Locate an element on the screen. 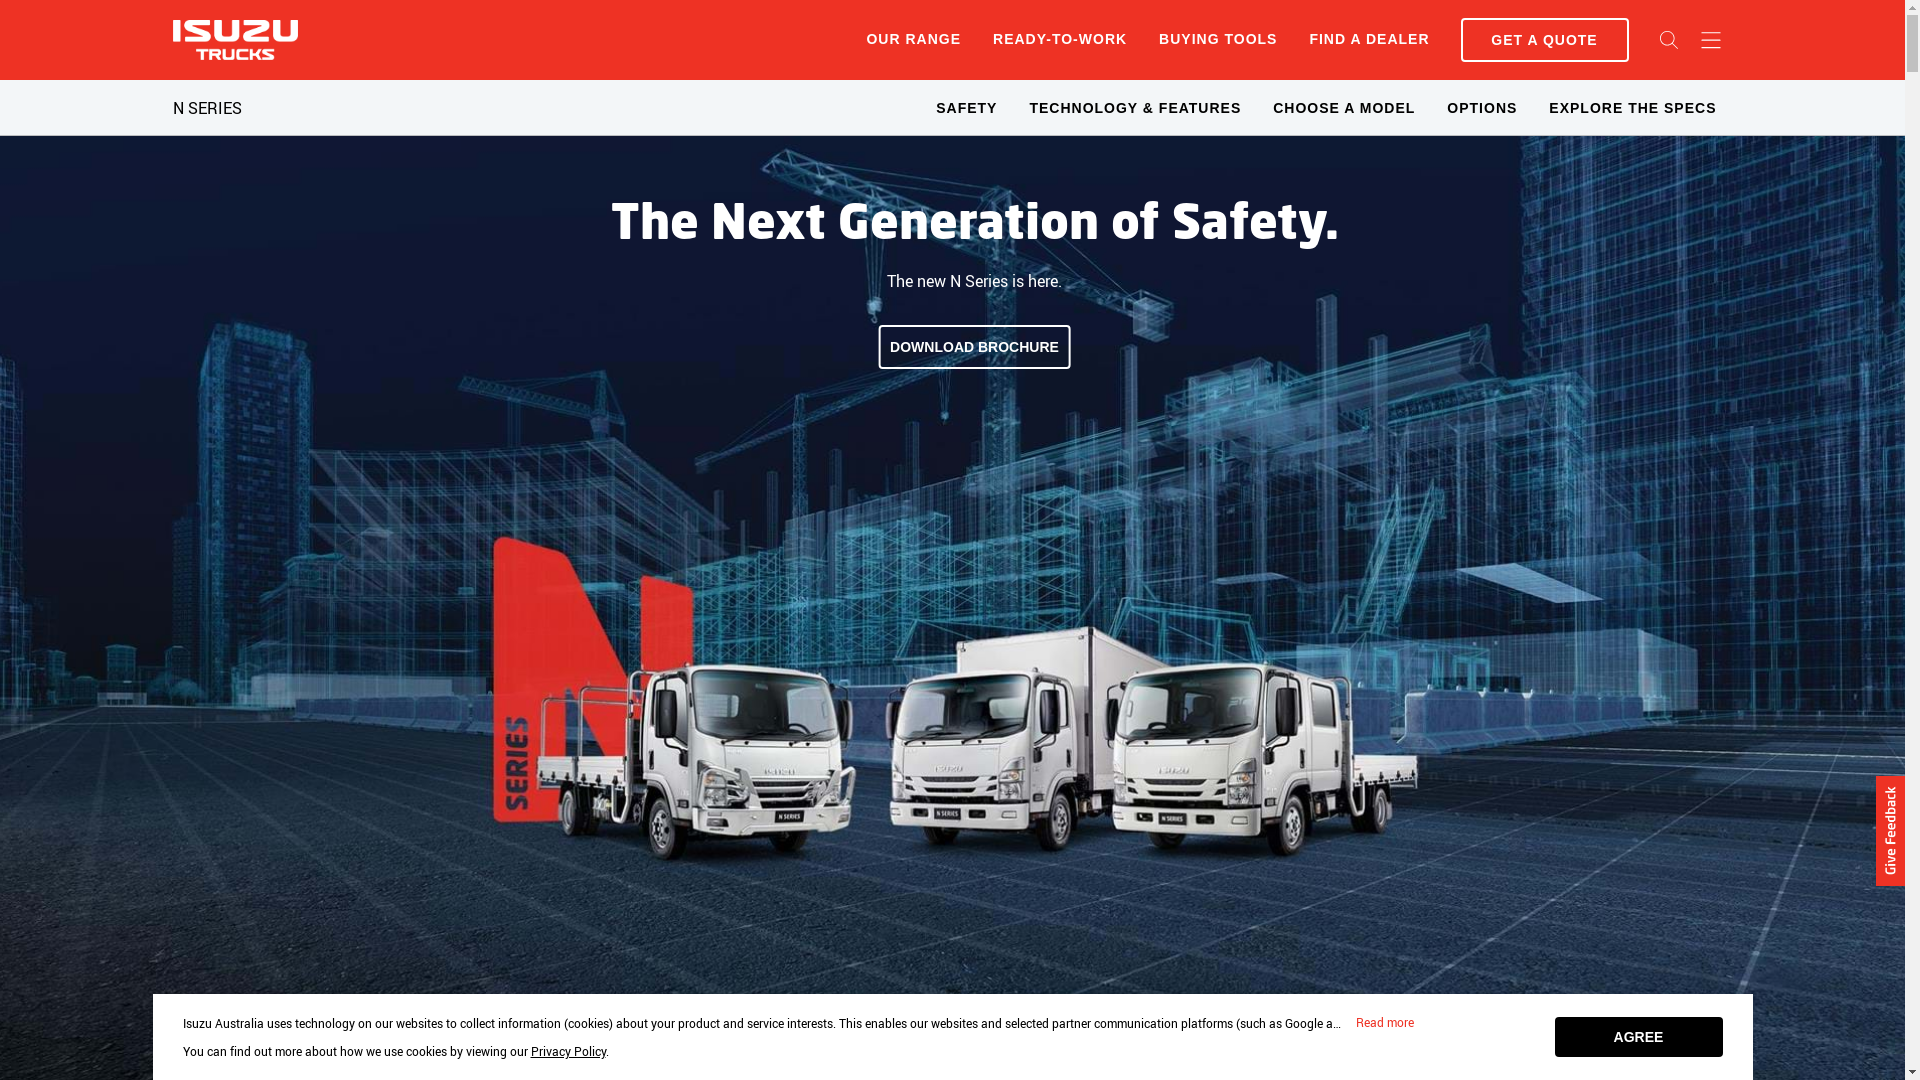 The width and height of the screenshot is (1920, 1080). BUYING TOOLS is located at coordinates (1218, 40).